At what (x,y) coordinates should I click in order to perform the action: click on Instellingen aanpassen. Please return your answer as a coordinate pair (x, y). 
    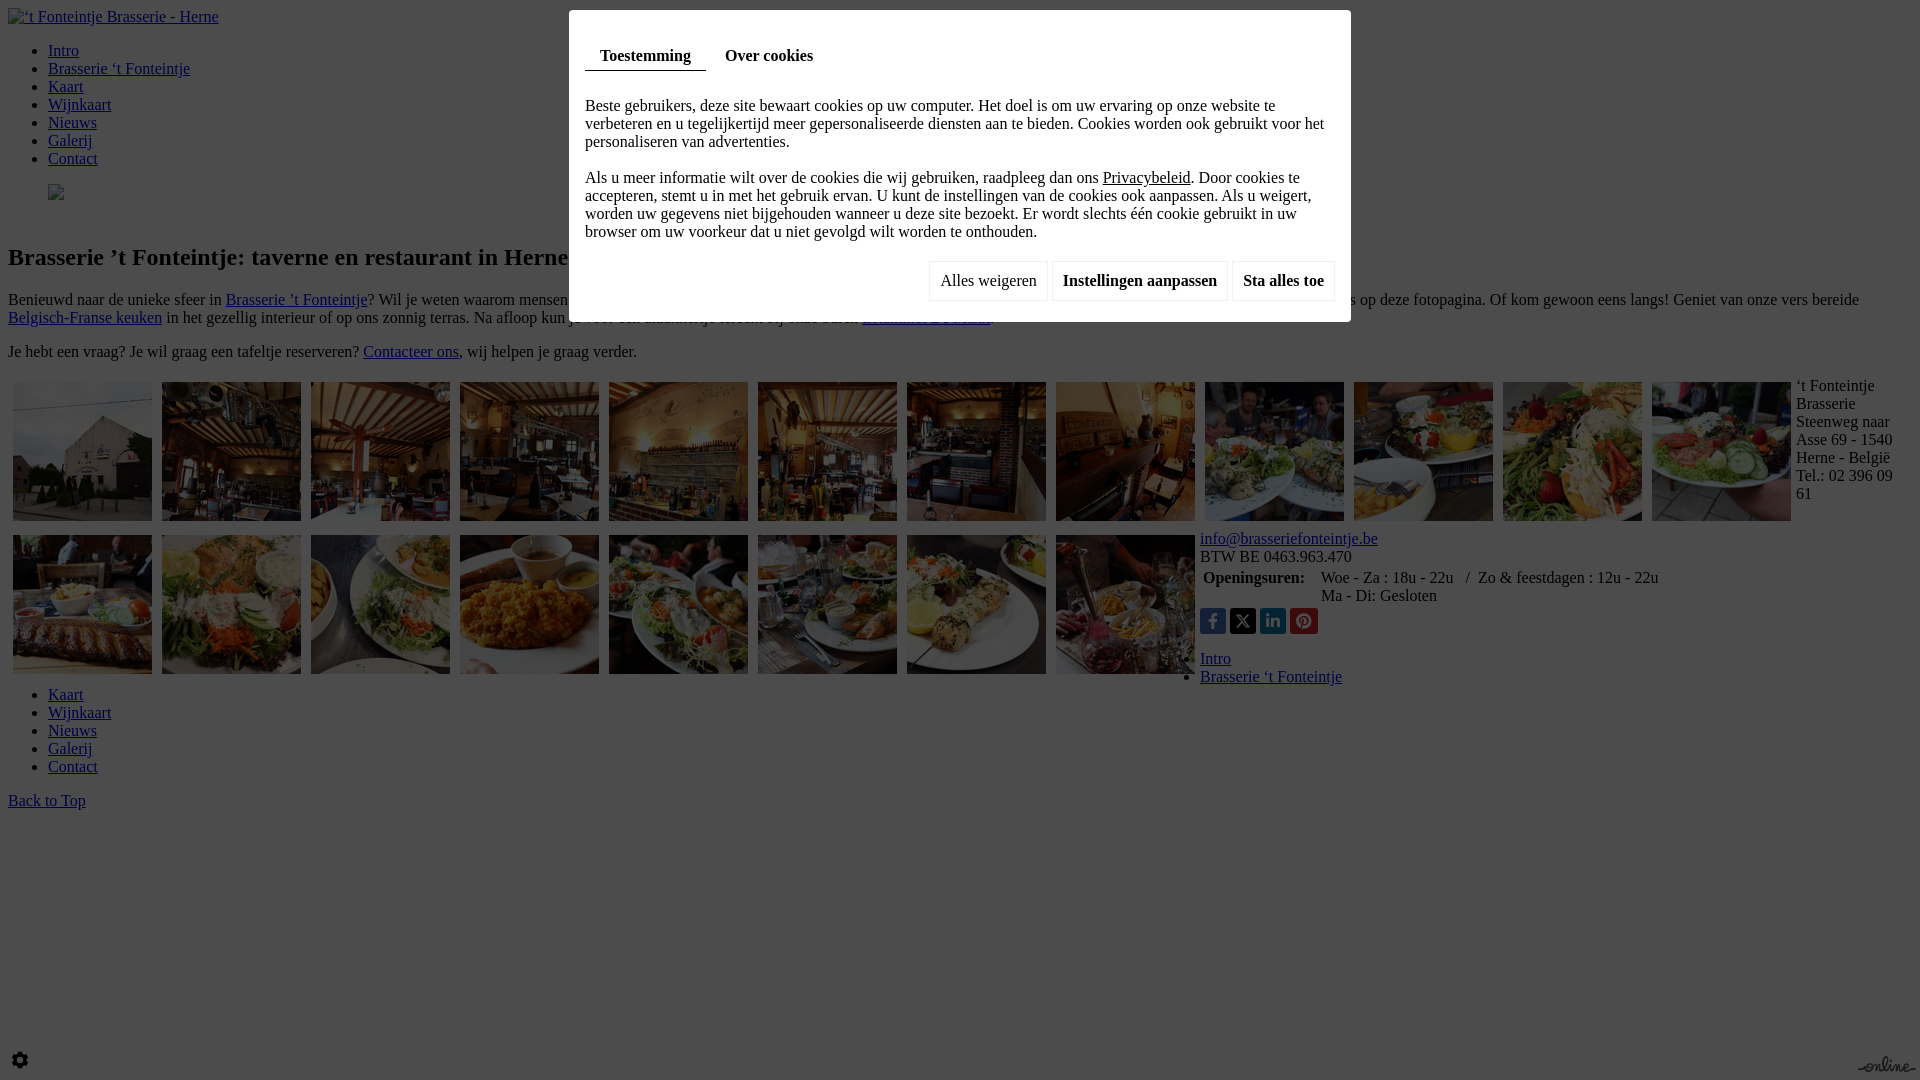
    Looking at the image, I should click on (1140, 281).